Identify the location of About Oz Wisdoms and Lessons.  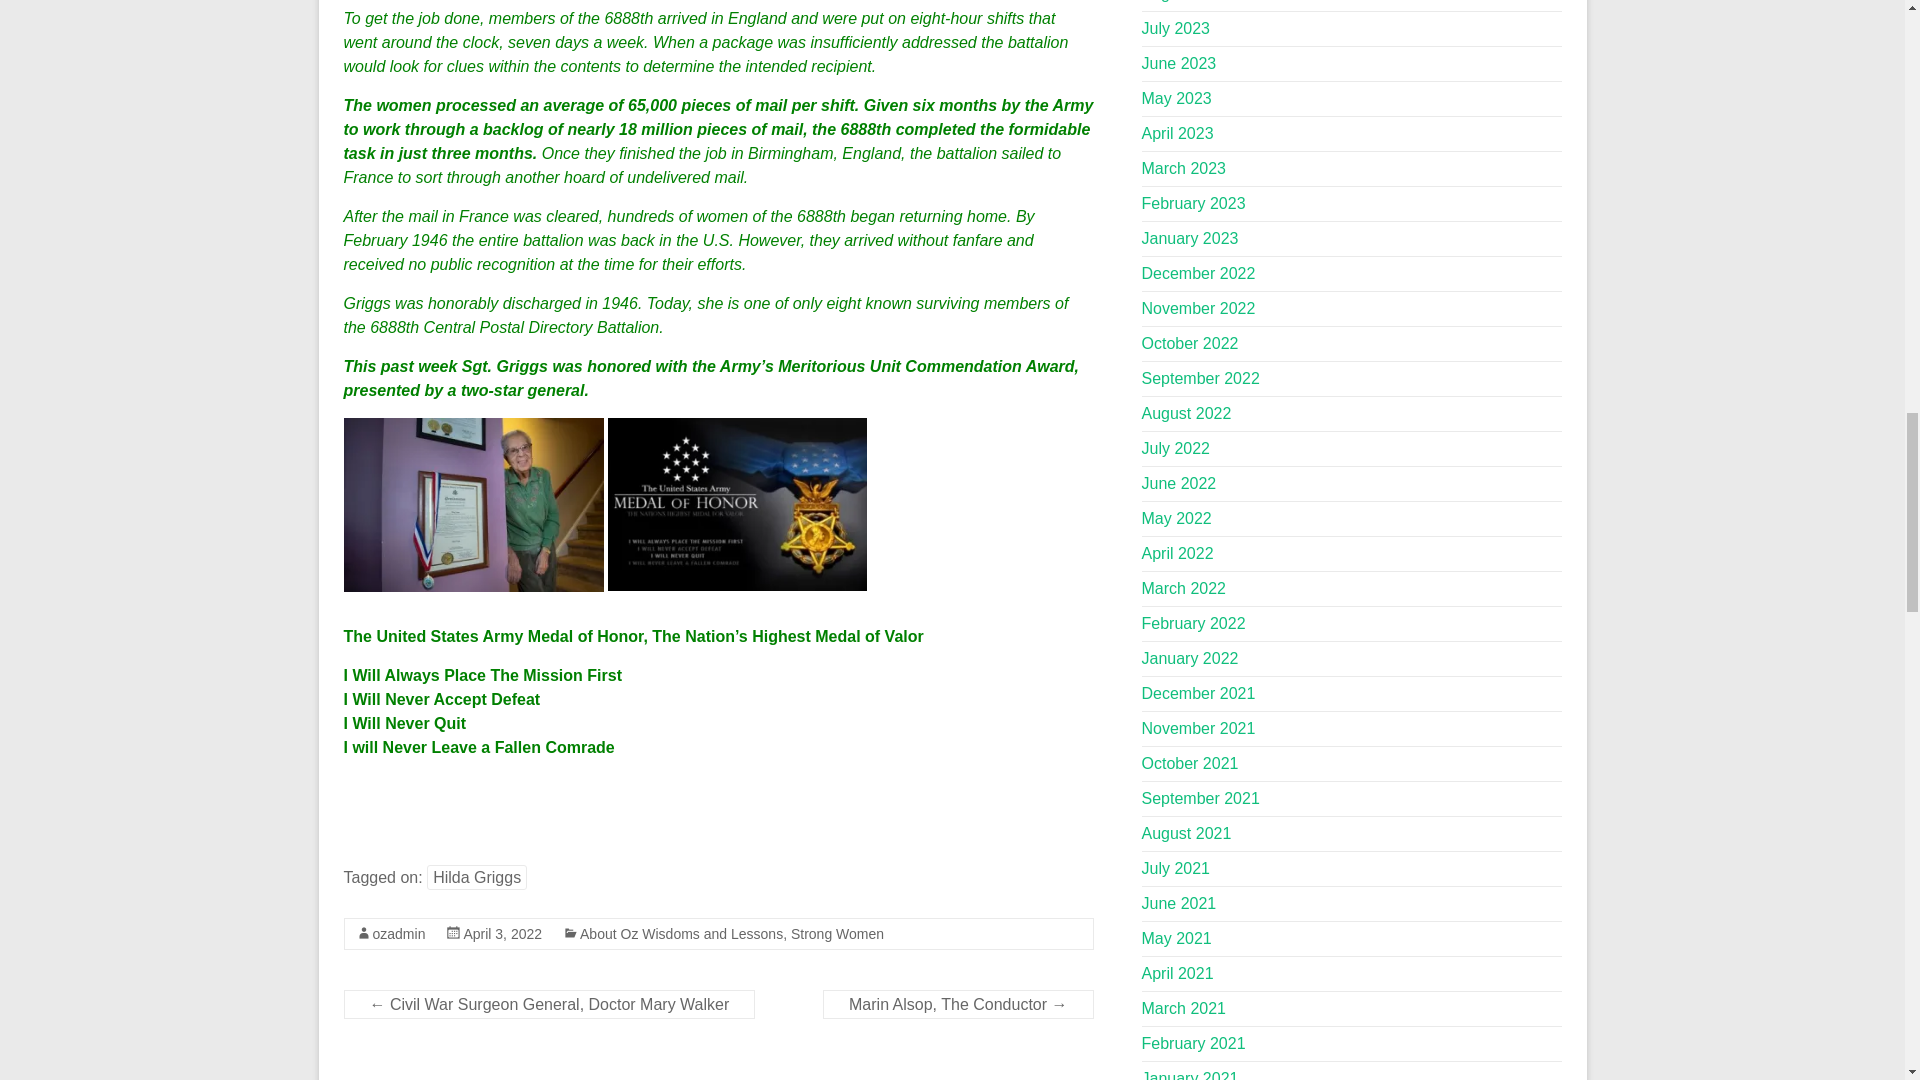
(681, 933).